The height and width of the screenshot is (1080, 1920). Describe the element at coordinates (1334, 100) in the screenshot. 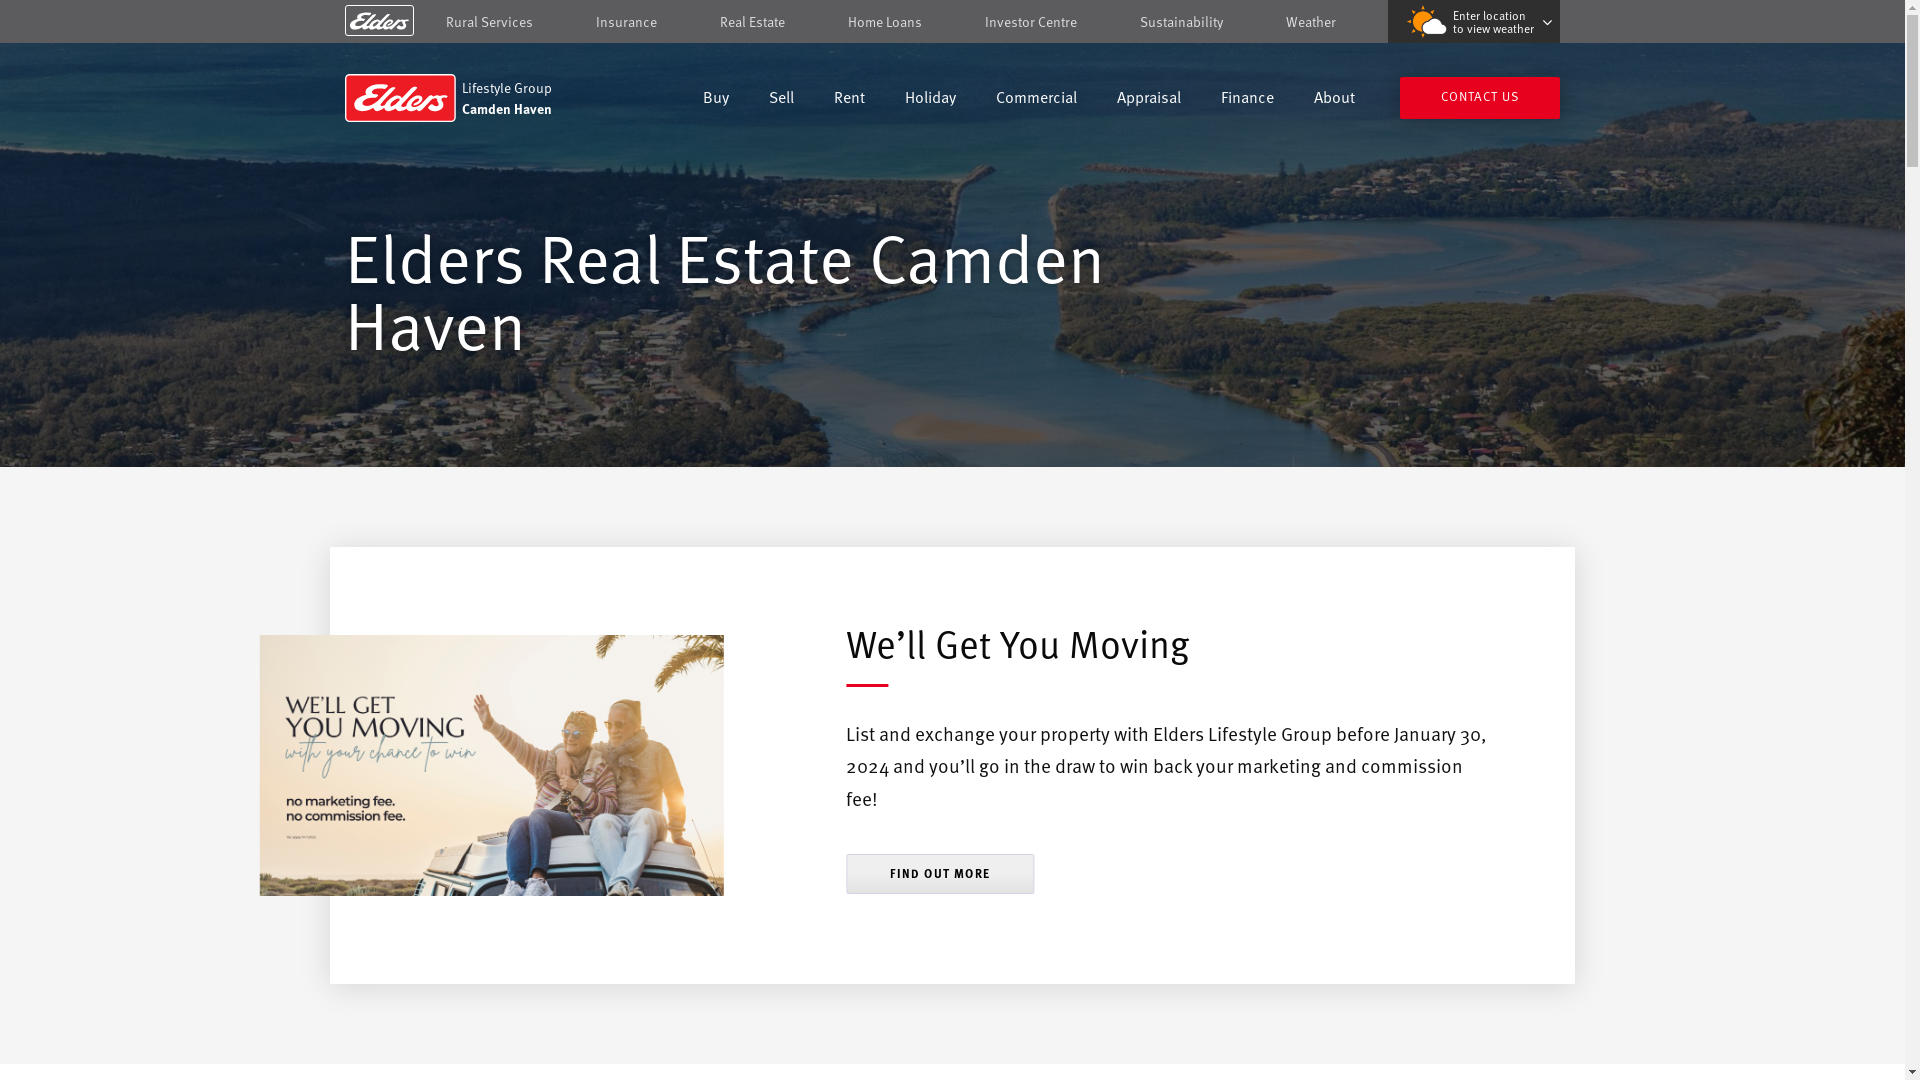

I see `About` at that location.